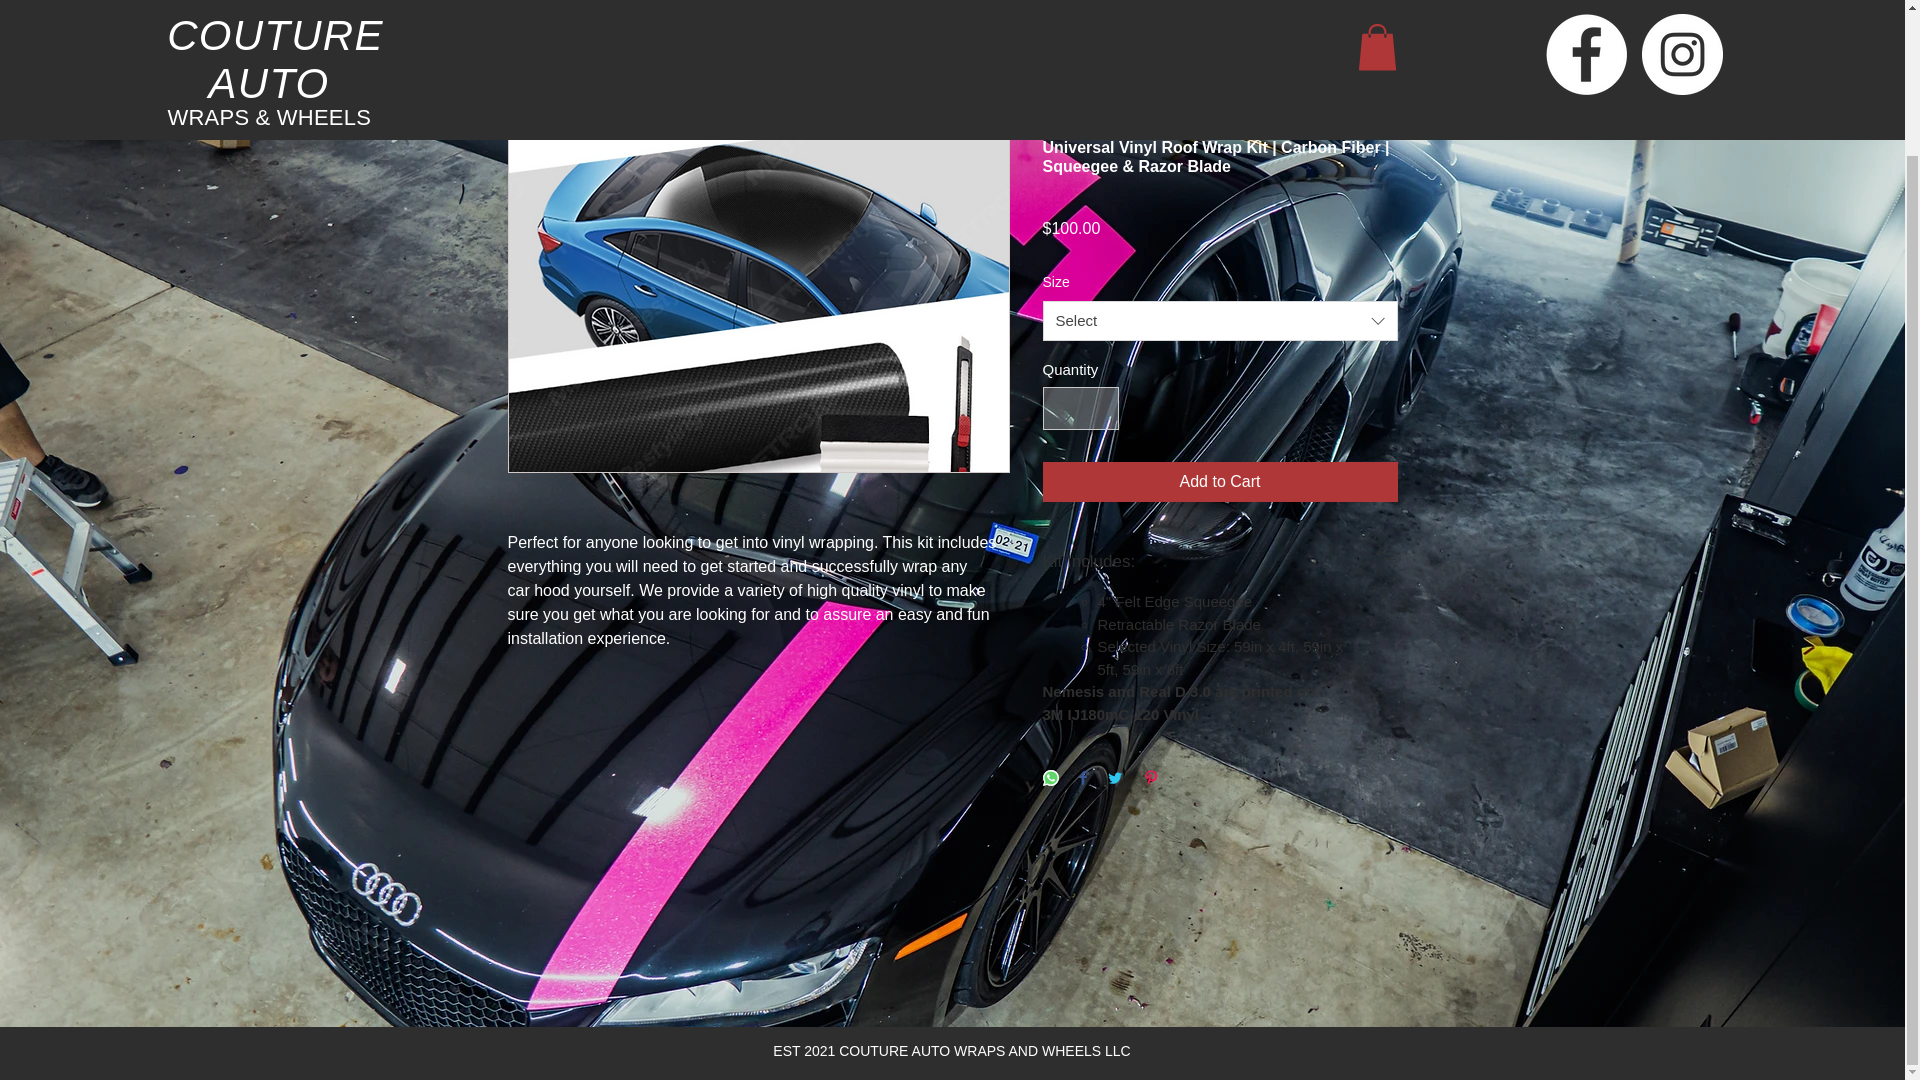  Describe the element at coordinates (1080, 408) in the screenshot. I see `1` at that location.